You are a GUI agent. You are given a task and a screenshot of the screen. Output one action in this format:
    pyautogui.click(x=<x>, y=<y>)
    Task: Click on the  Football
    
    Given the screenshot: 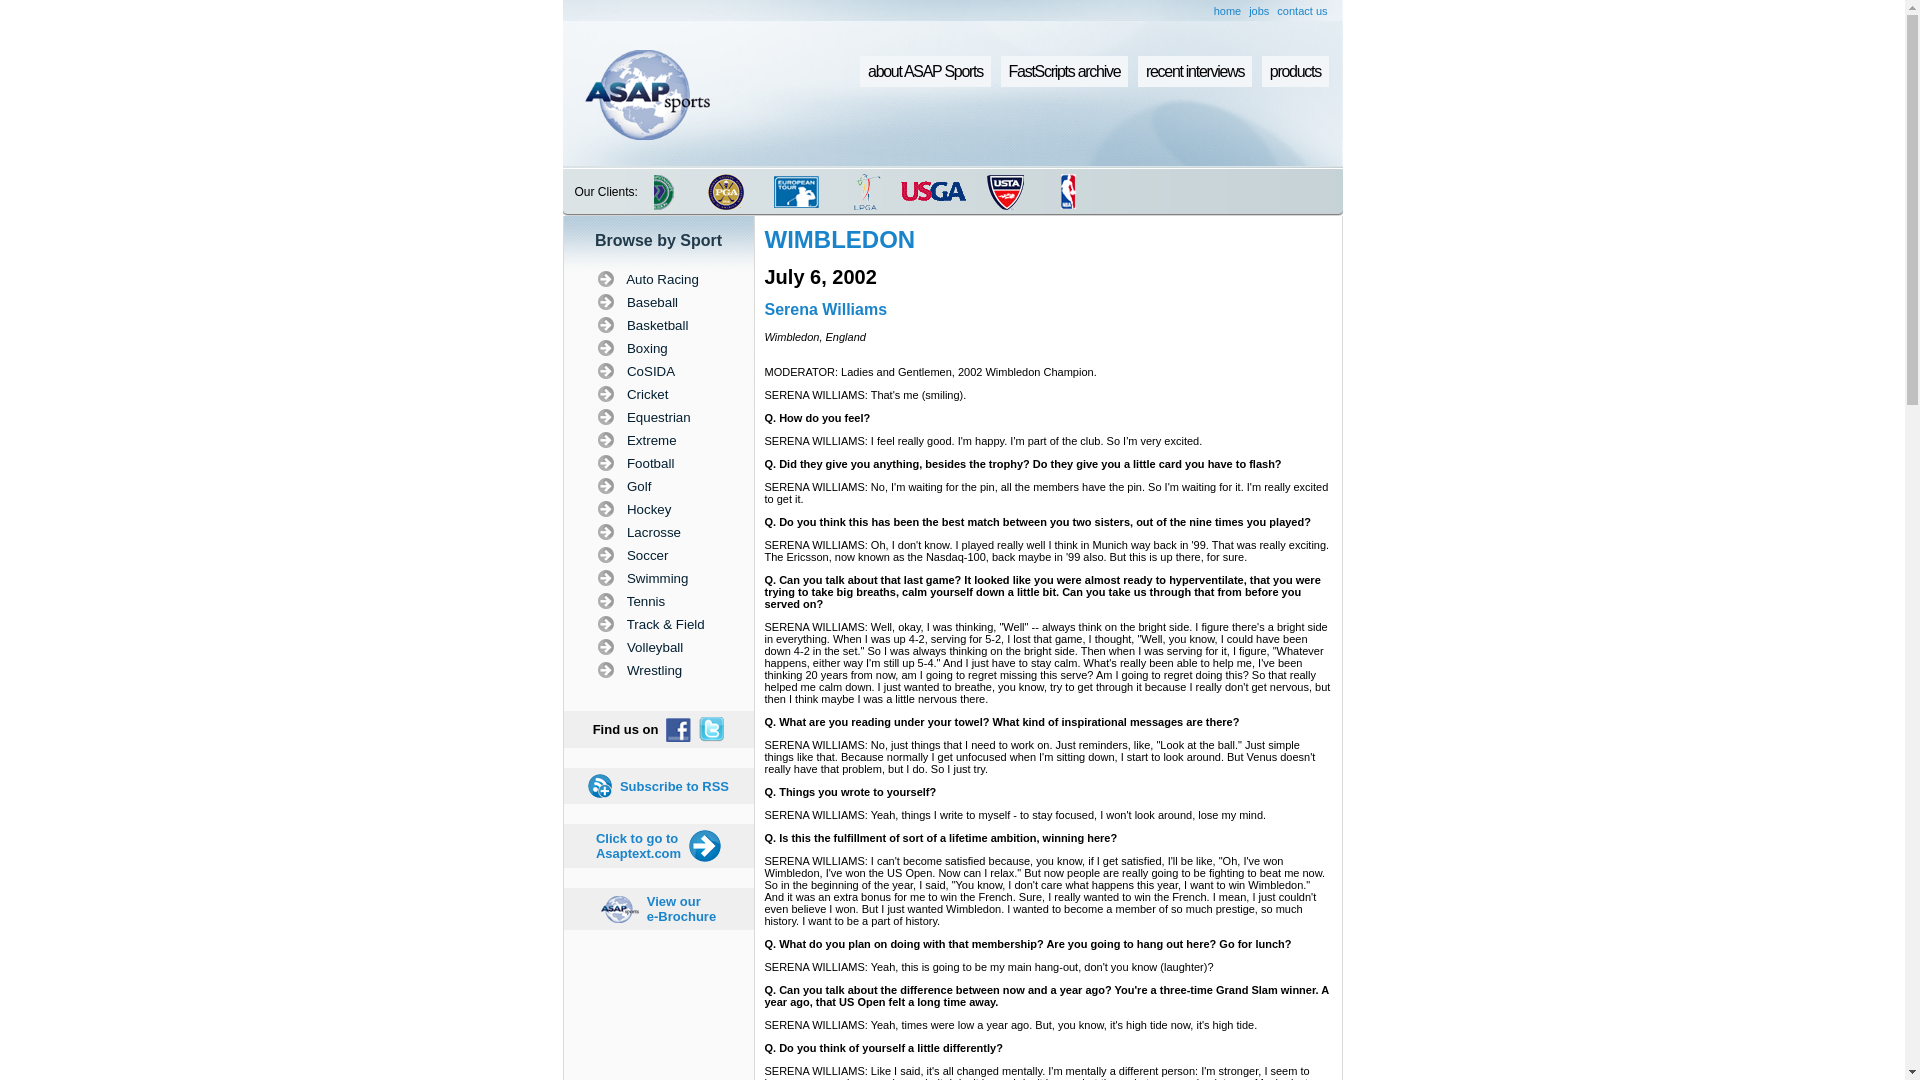 What is the action you would take?
    pyautogui.click(x=658, y=462)
    